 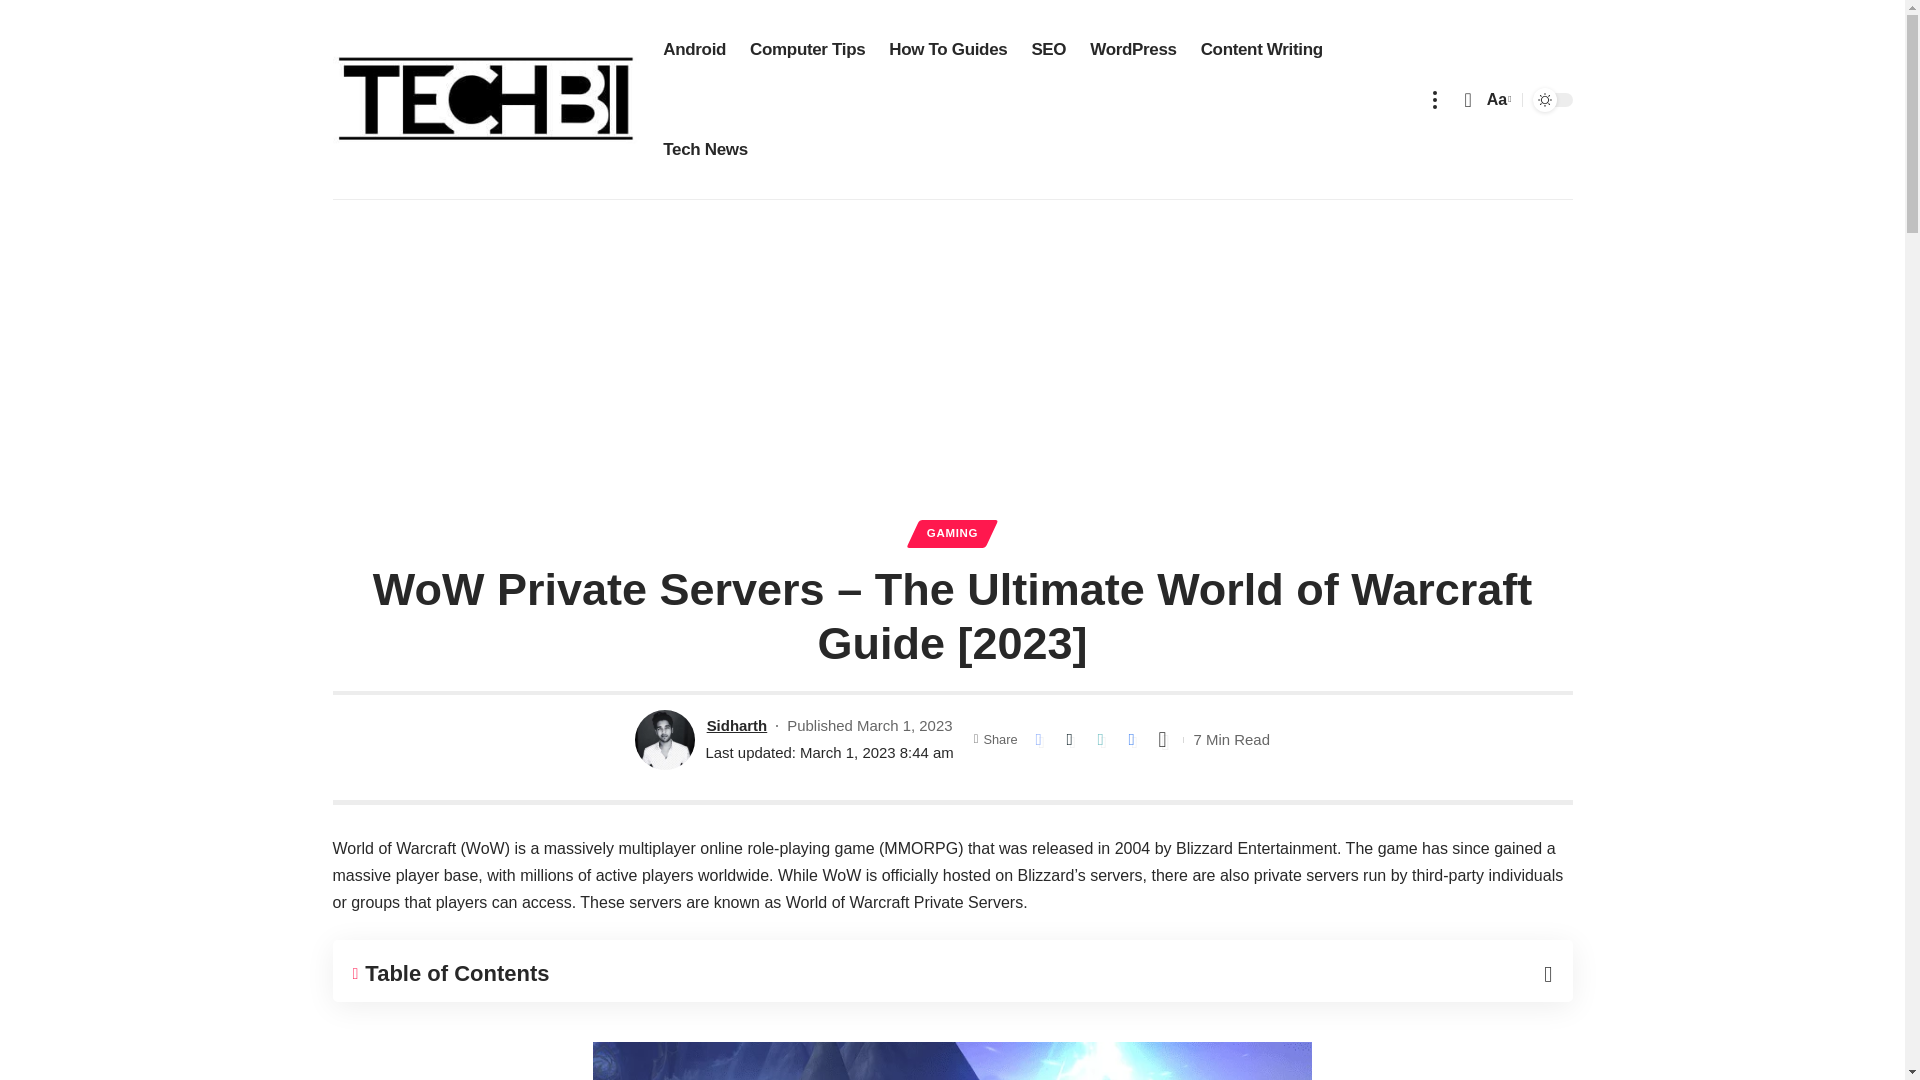 I want to click on Sidharth, so click(x=737, y=724).